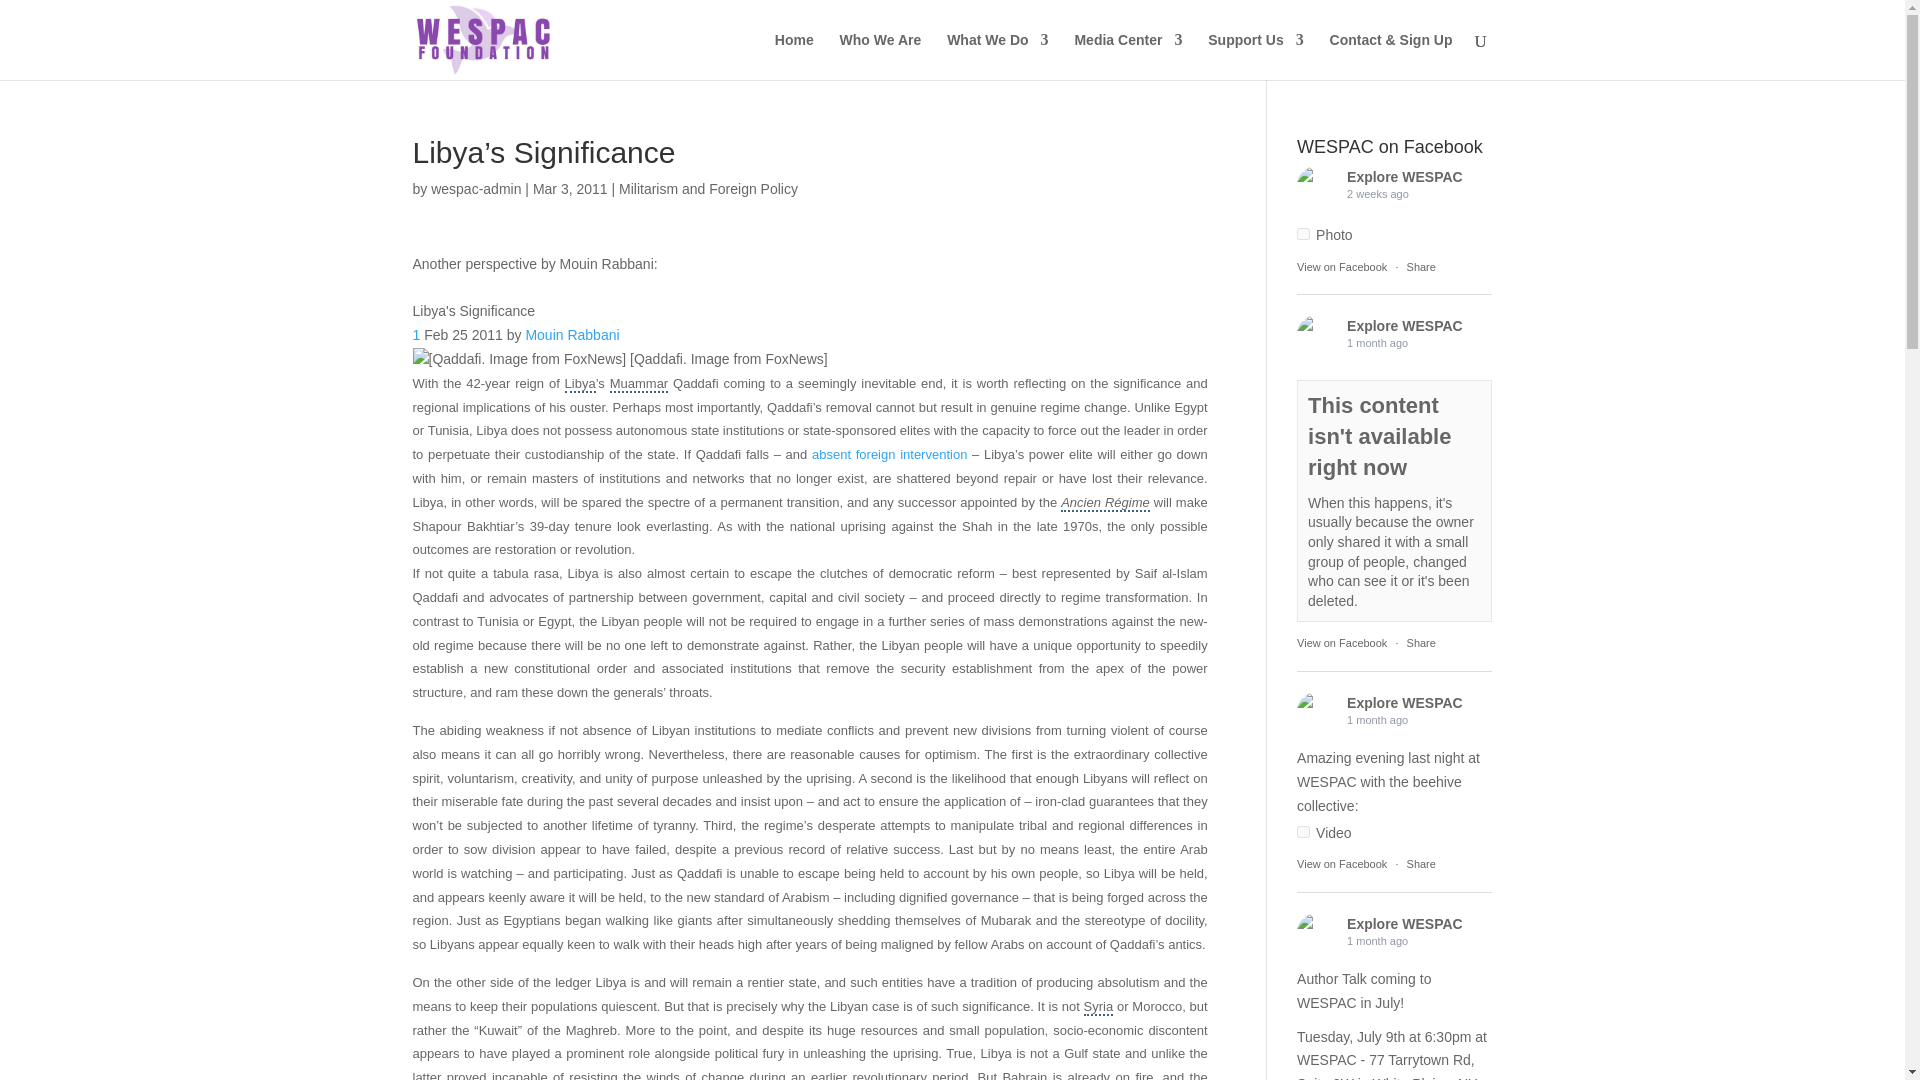  I want to click on Explore WESPAC, so click(1405, 325).